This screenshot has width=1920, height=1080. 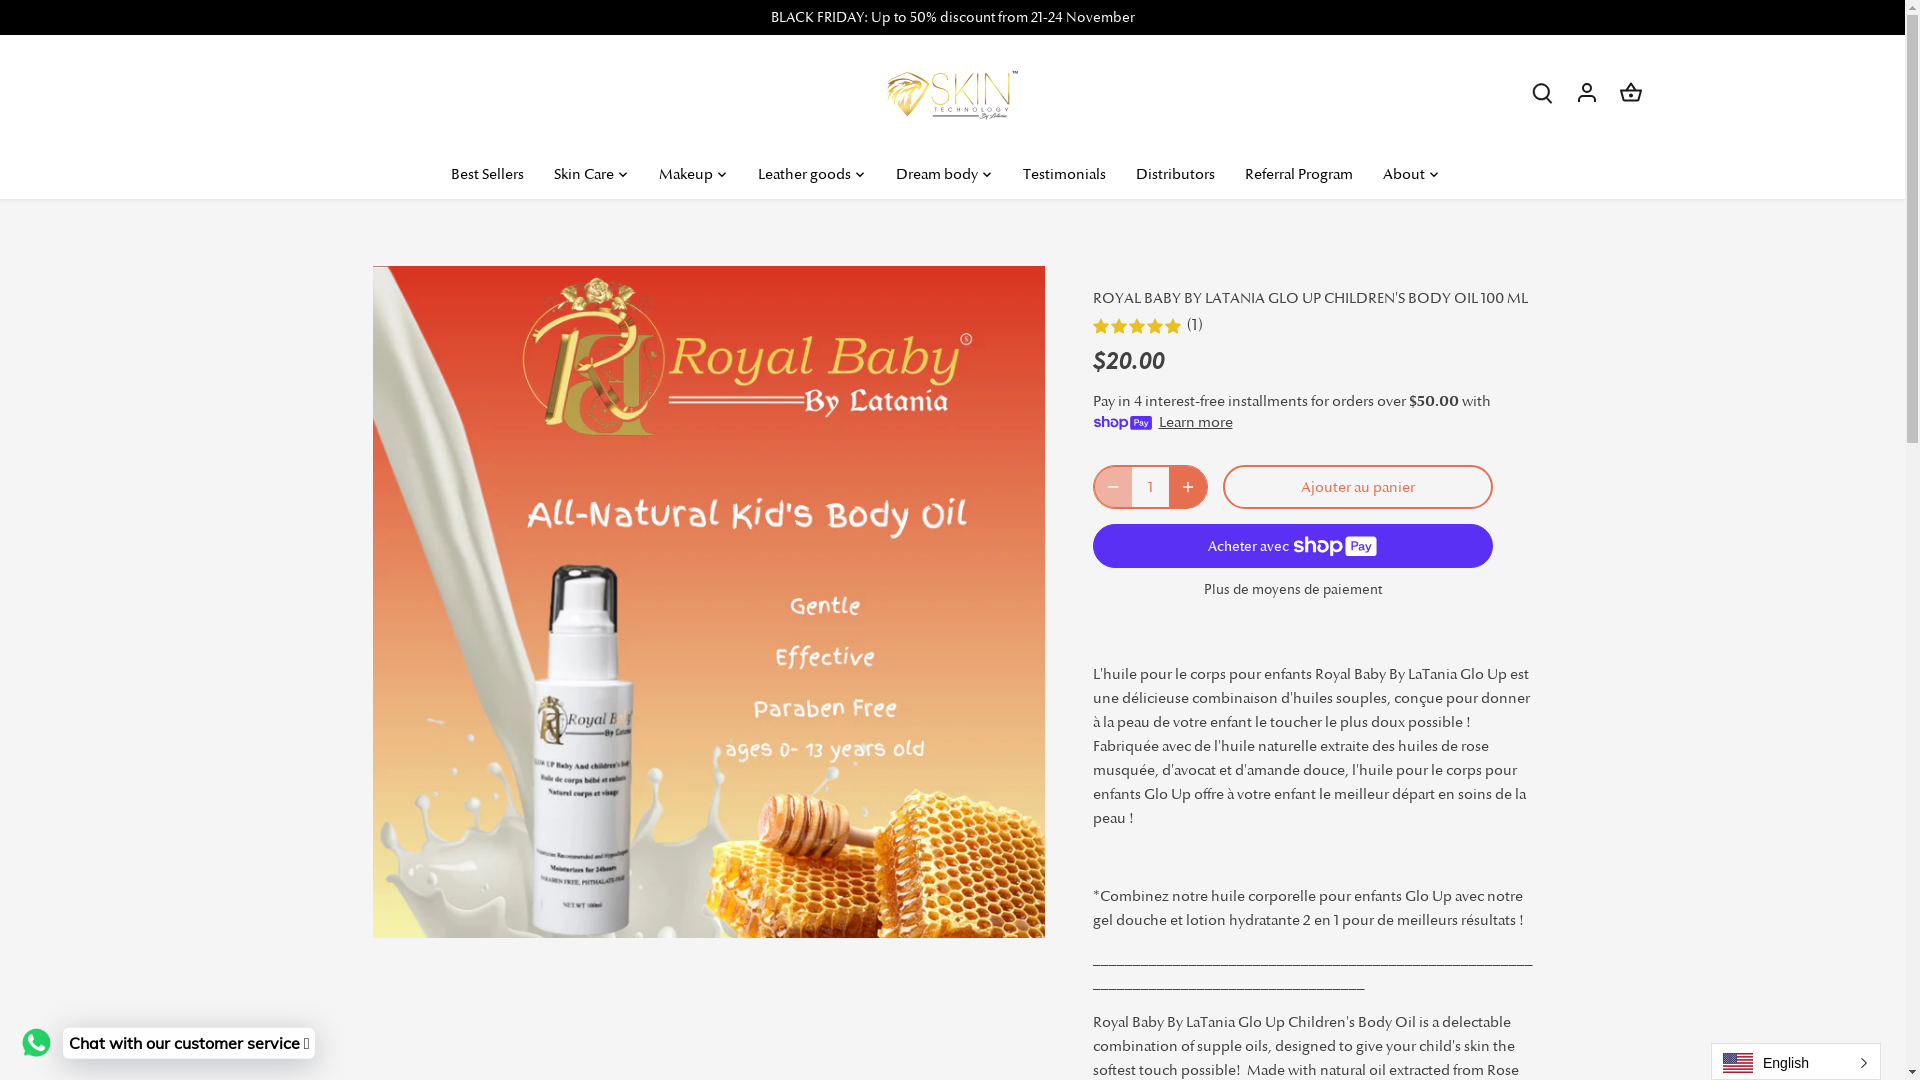 What do you see at coordinates (494, 174) in the screenshot?
I see `Best Sellers` at bounding box center [494, 174].